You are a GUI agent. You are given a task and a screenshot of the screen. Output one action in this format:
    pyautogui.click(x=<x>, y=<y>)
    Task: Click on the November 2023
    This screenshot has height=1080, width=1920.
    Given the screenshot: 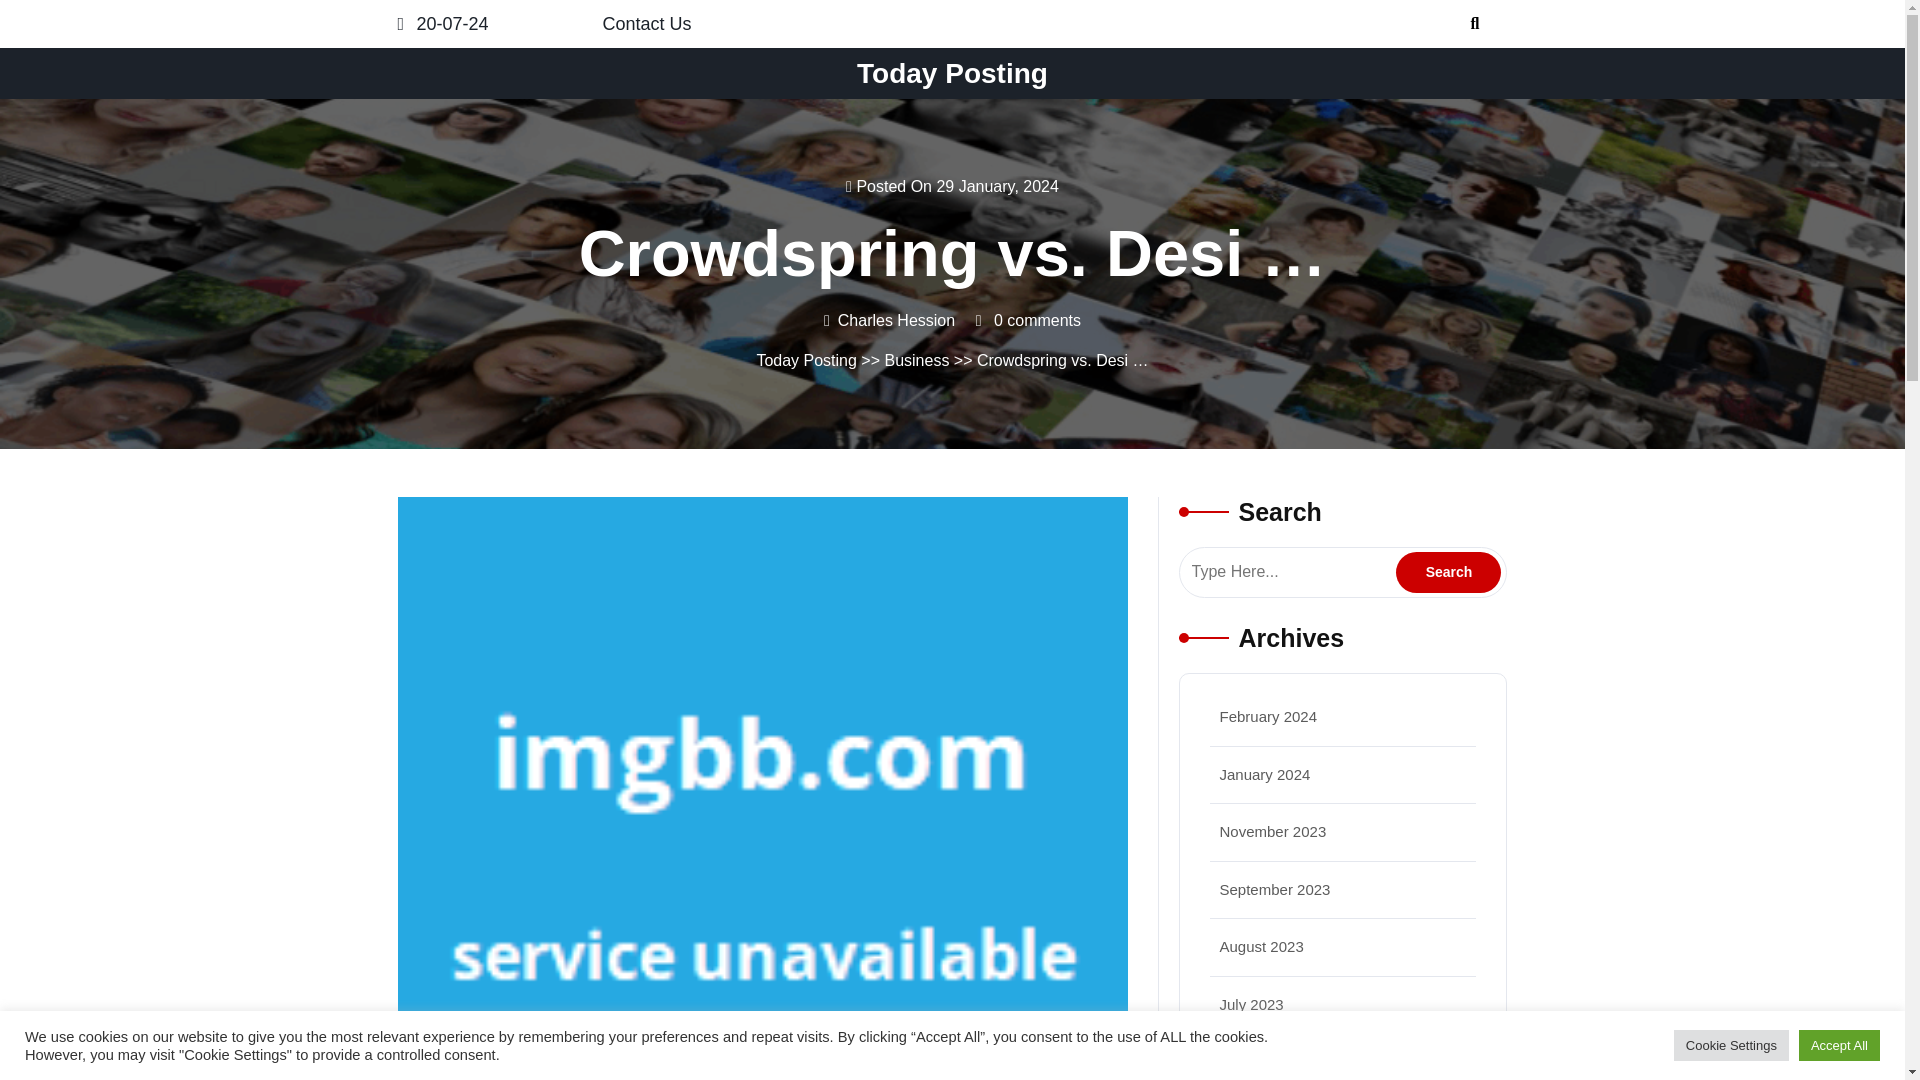 What is the action you would take?
    pyautogui.click(x=1272, y=831)
    